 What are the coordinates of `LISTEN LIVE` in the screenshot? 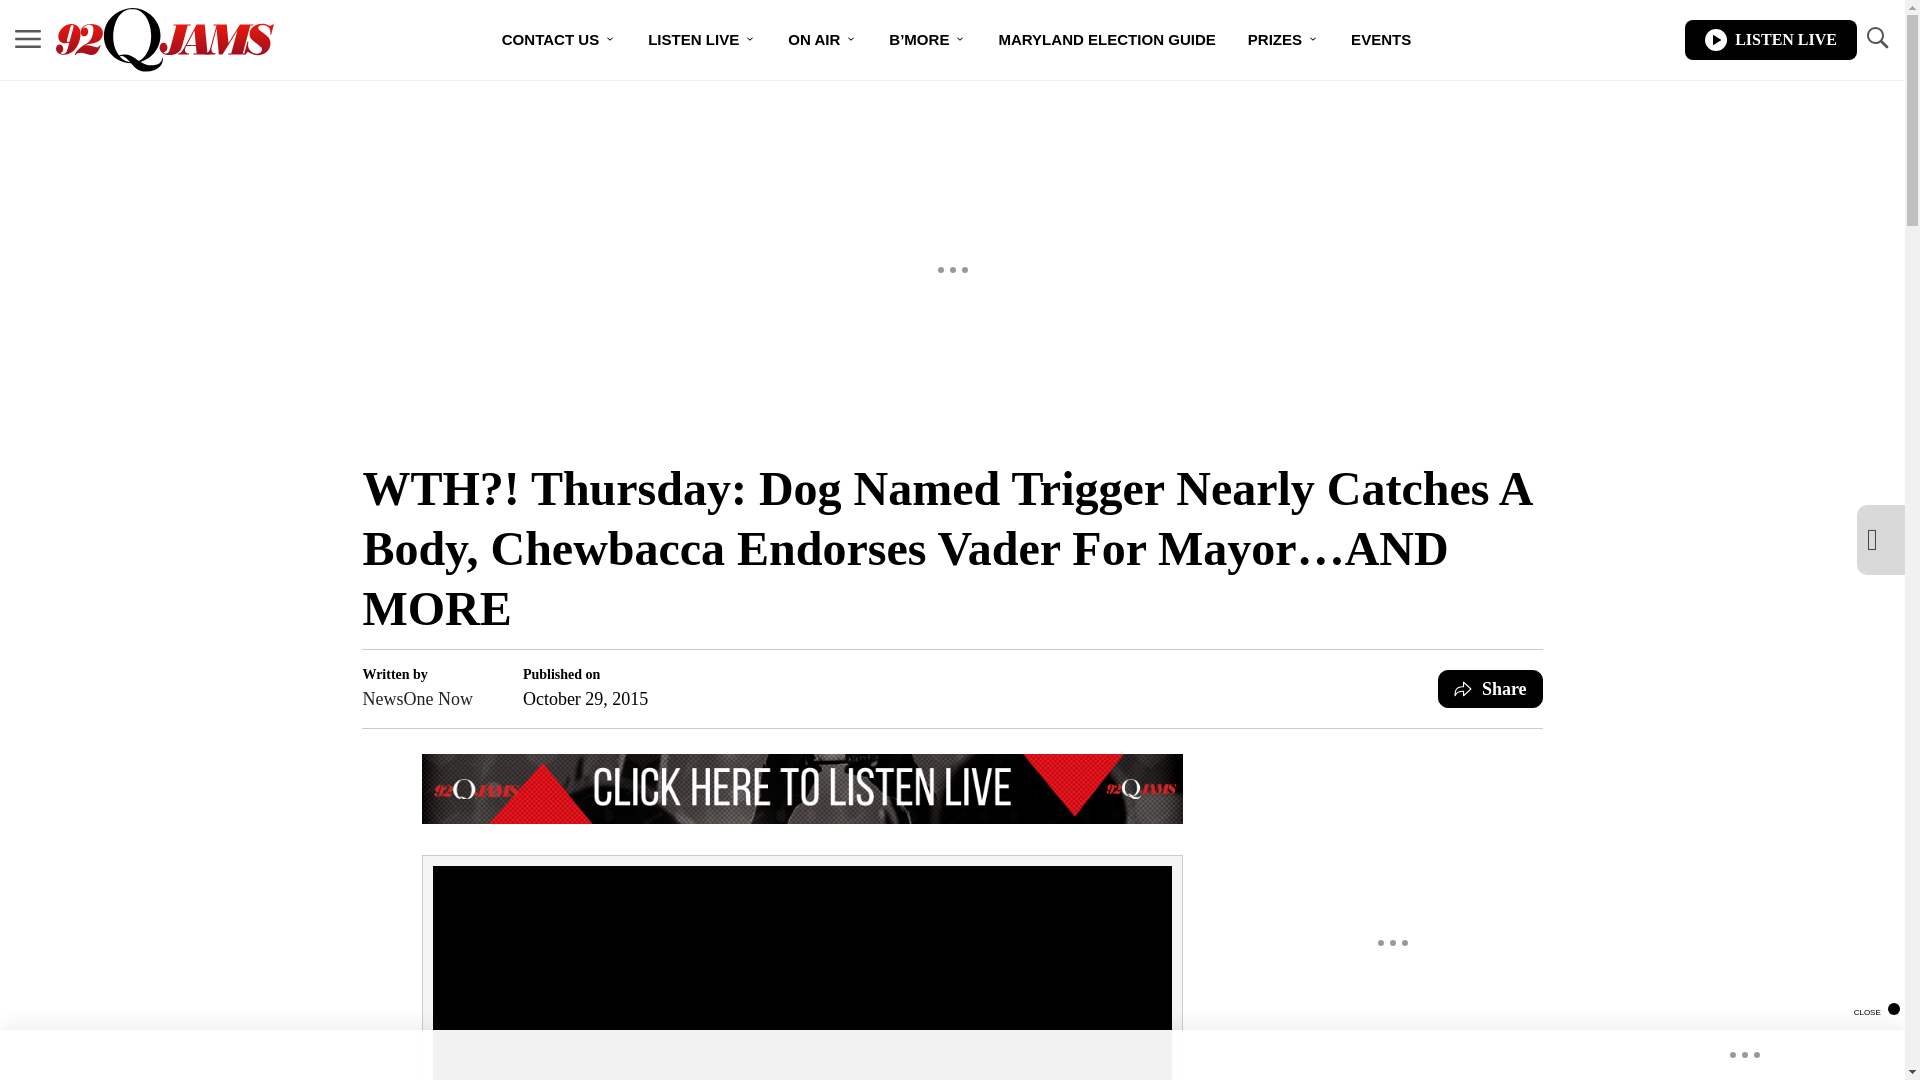 It's located at (1770, 40).